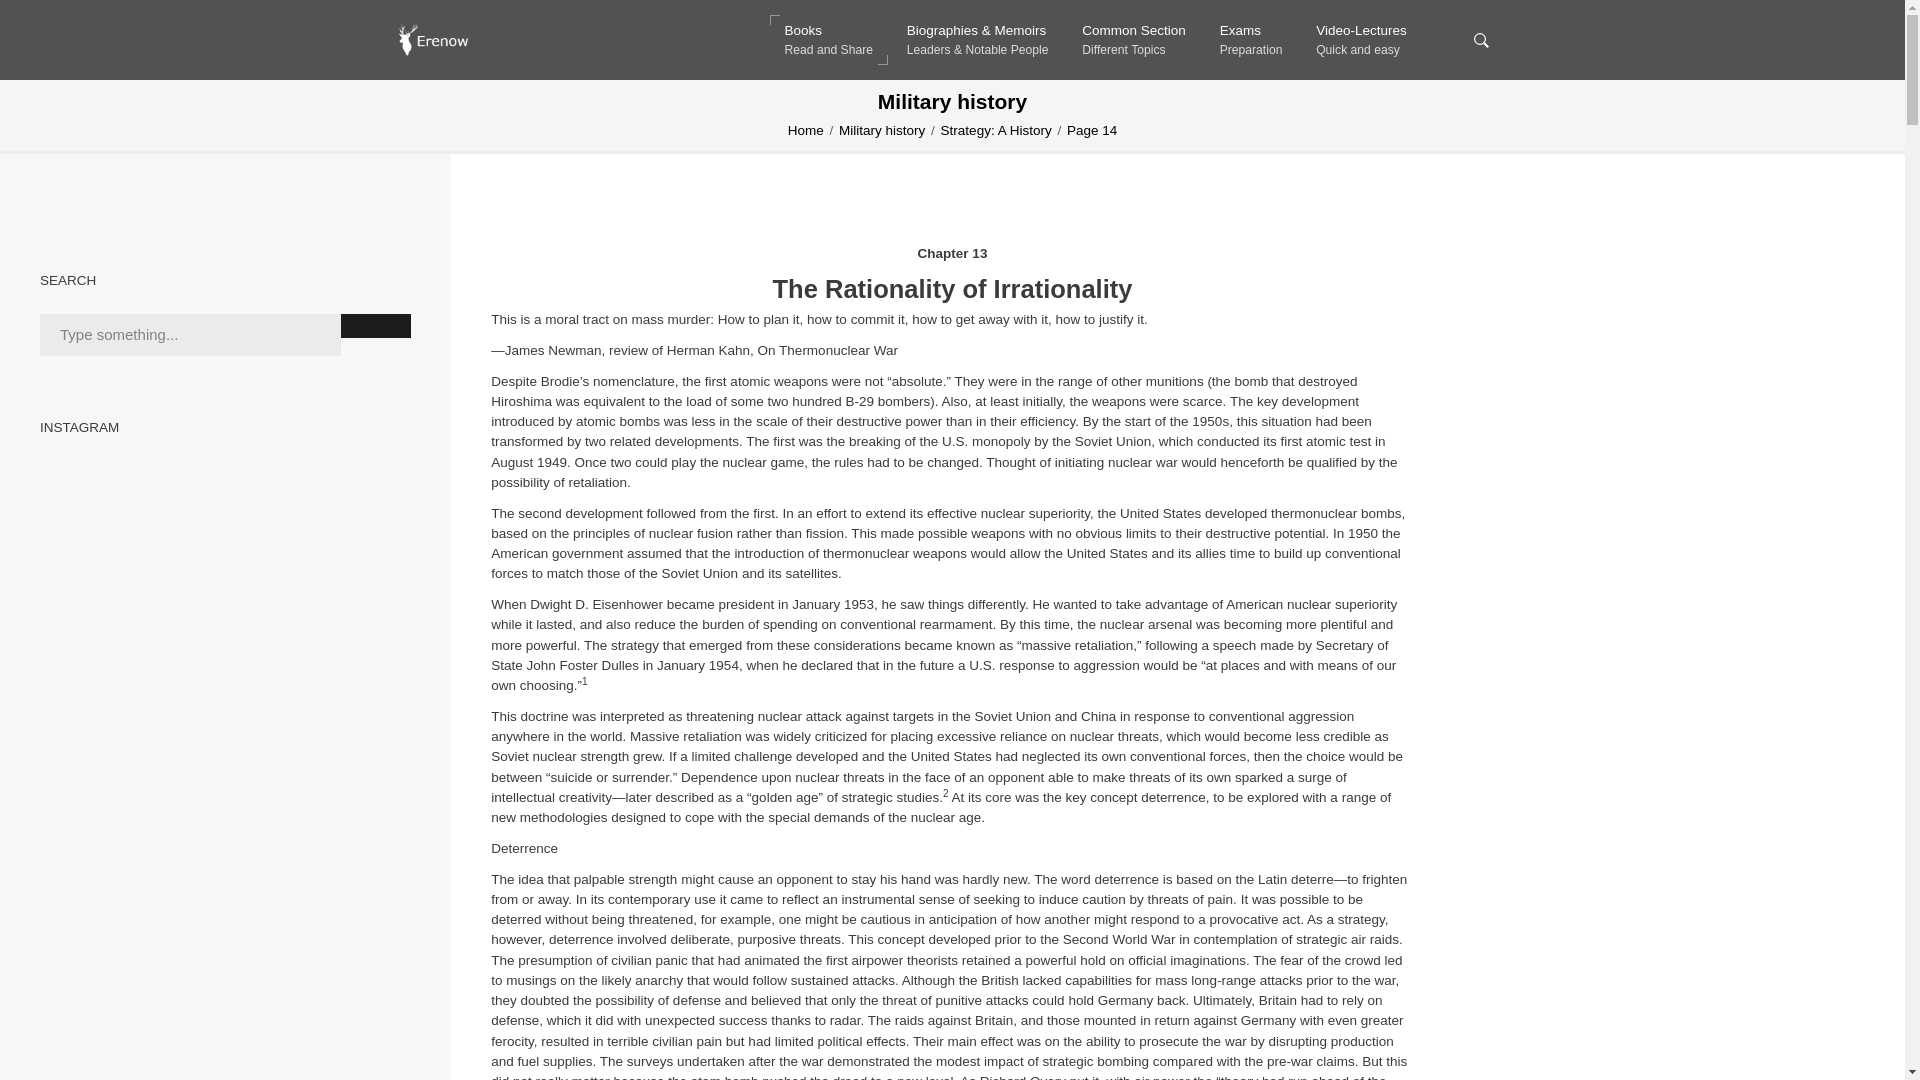 The height and width of the screenshot is (1080, 1920). I want to click on Strategy: A History, so click(828, 40).